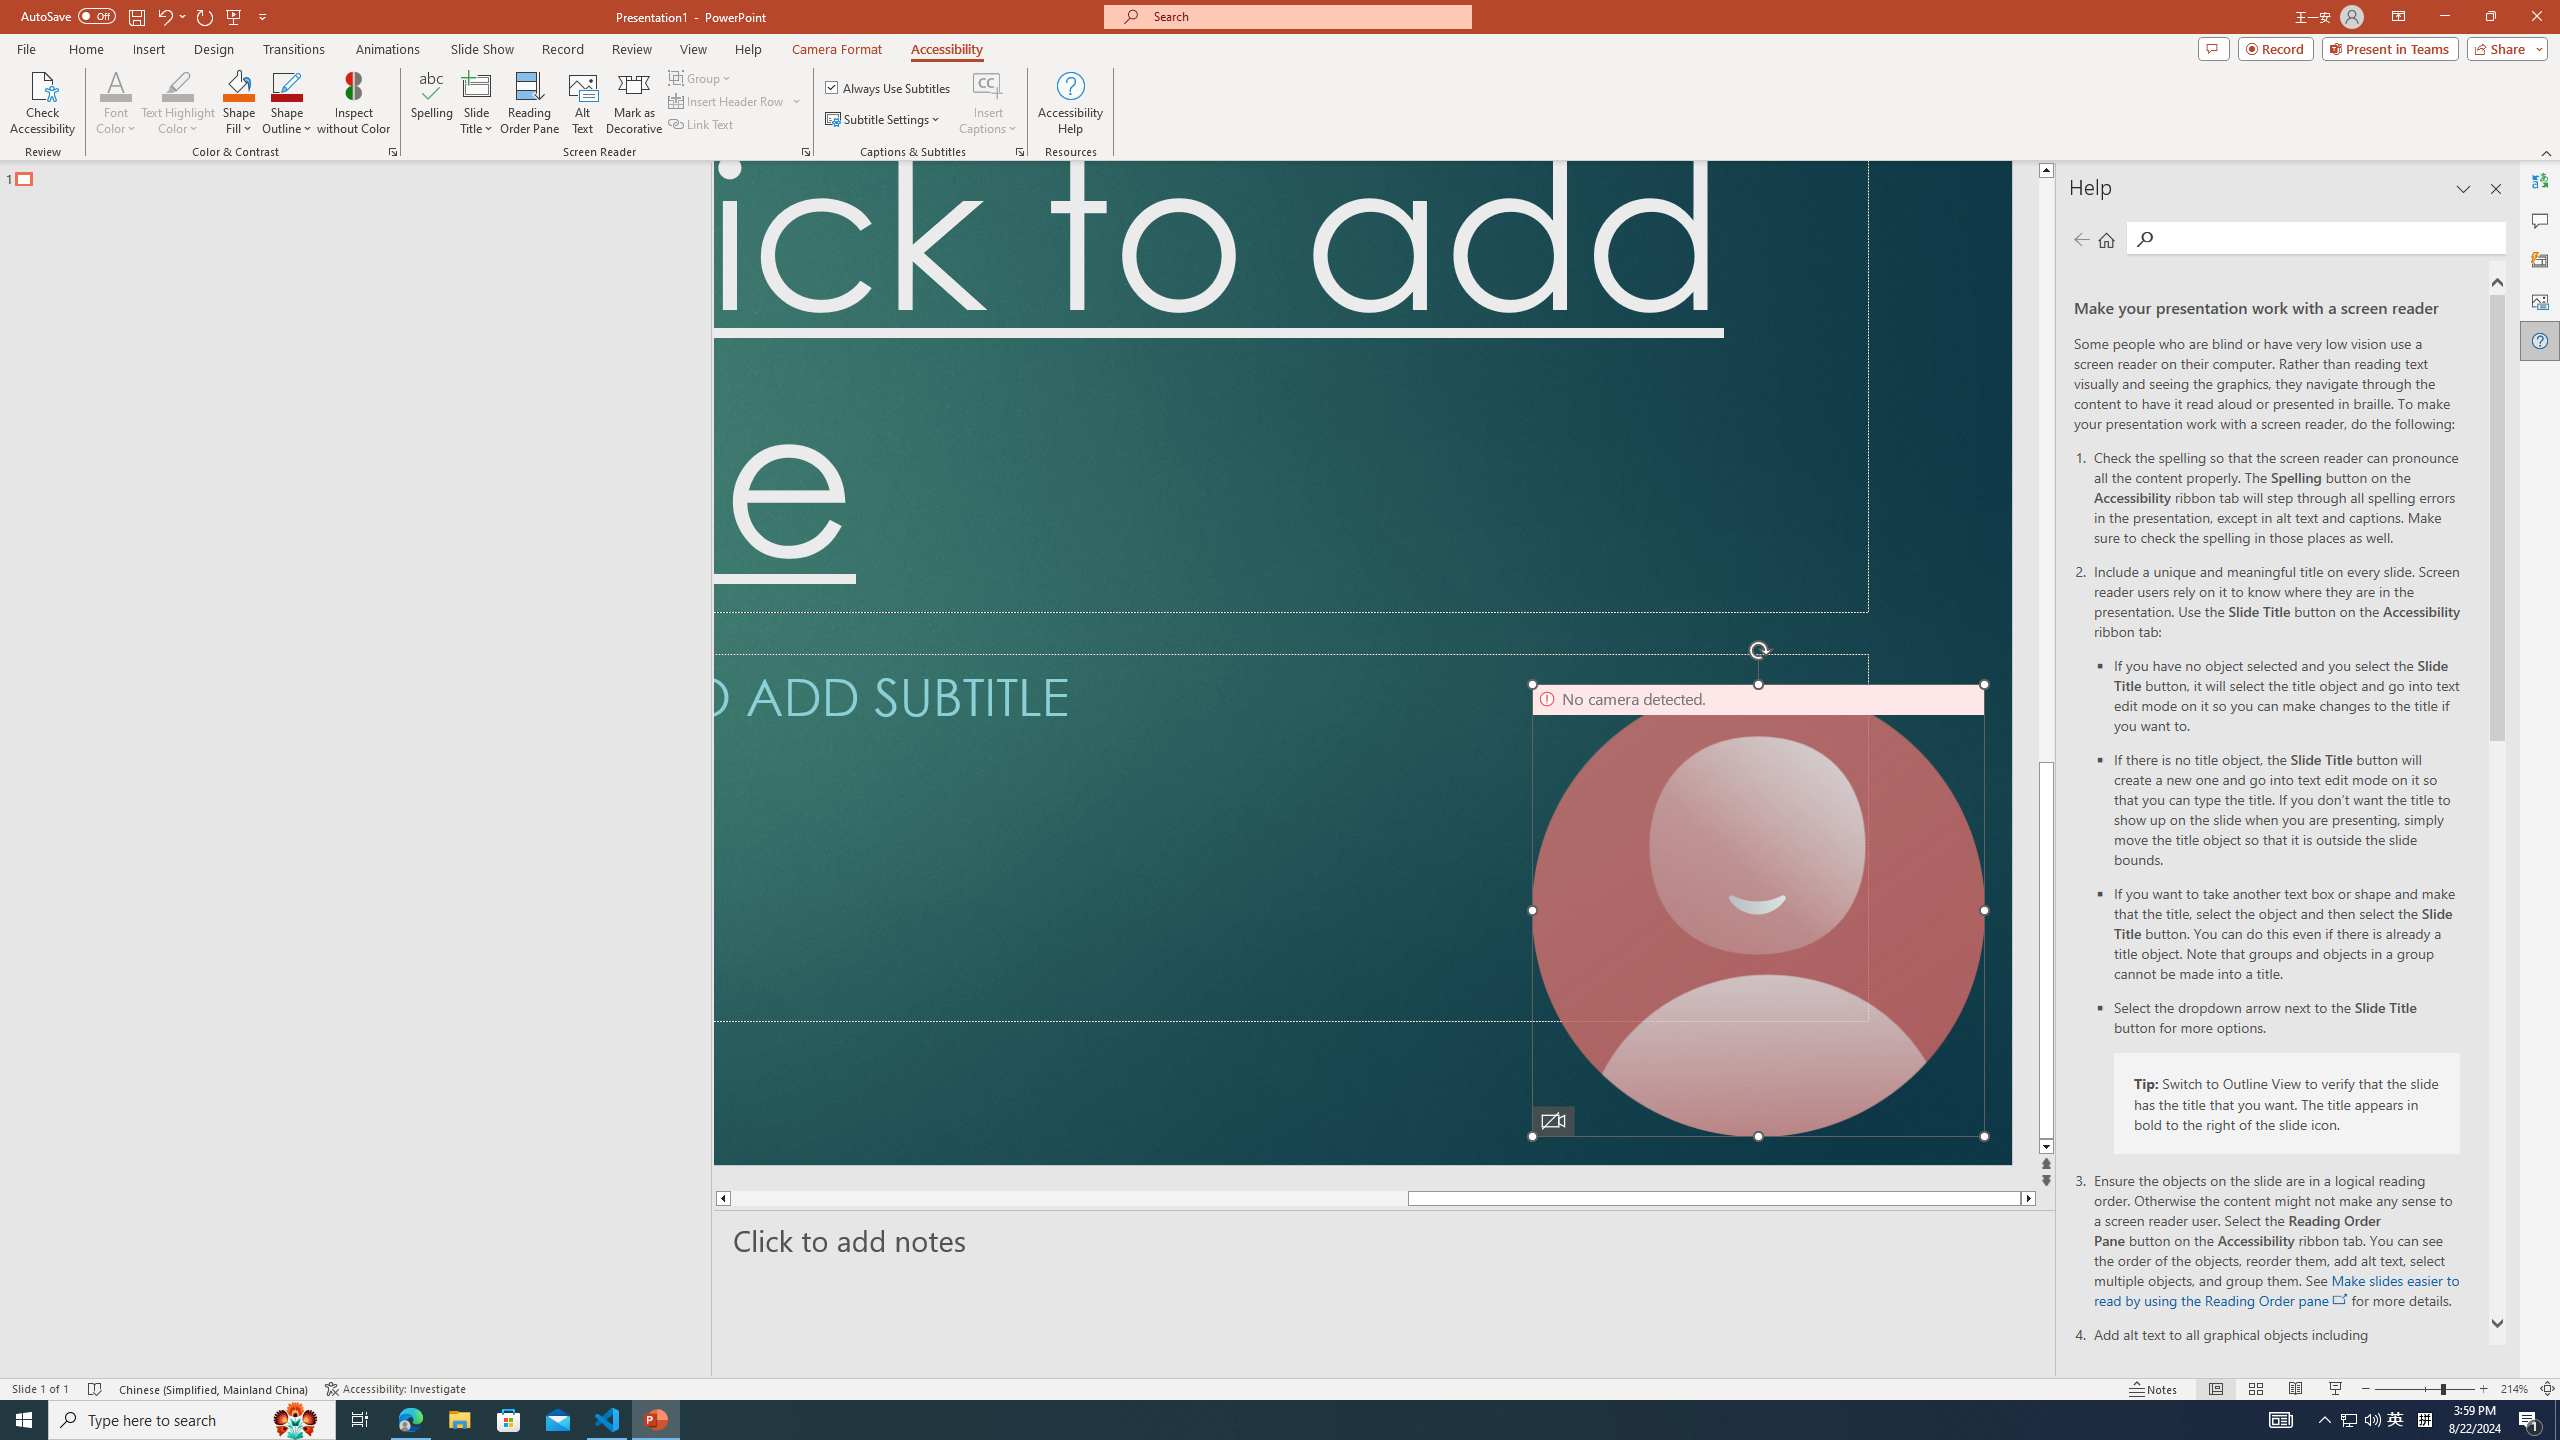 The height and width of the screenshot is (1440, 2560). What do you see at coordinates (1758, 910) in the screenshot?
I see `Camera 8, No camera detected.` at bounding box center [1758, 910].